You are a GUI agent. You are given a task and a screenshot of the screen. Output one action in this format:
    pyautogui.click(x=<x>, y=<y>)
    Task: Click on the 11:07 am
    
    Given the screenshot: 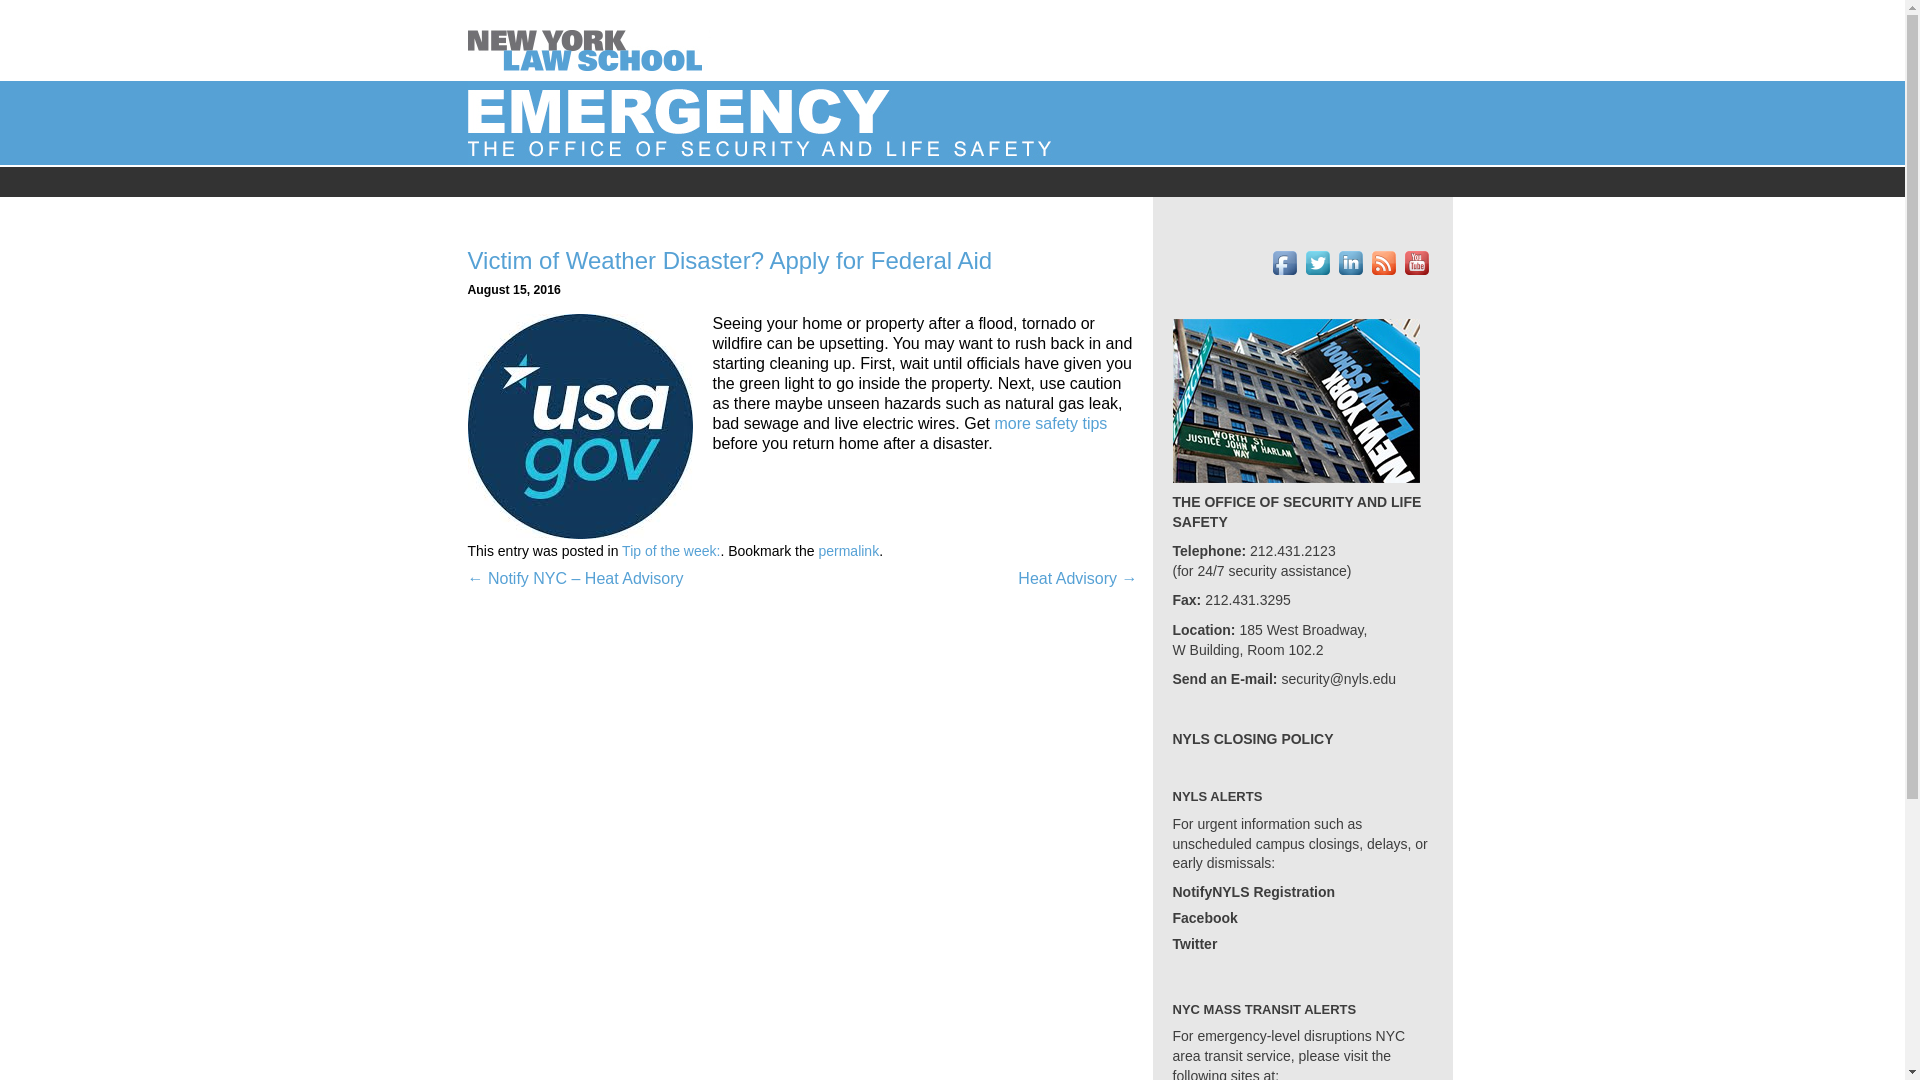 What is the action you would take?
    pyautogui.click(x=514, y=290)
    